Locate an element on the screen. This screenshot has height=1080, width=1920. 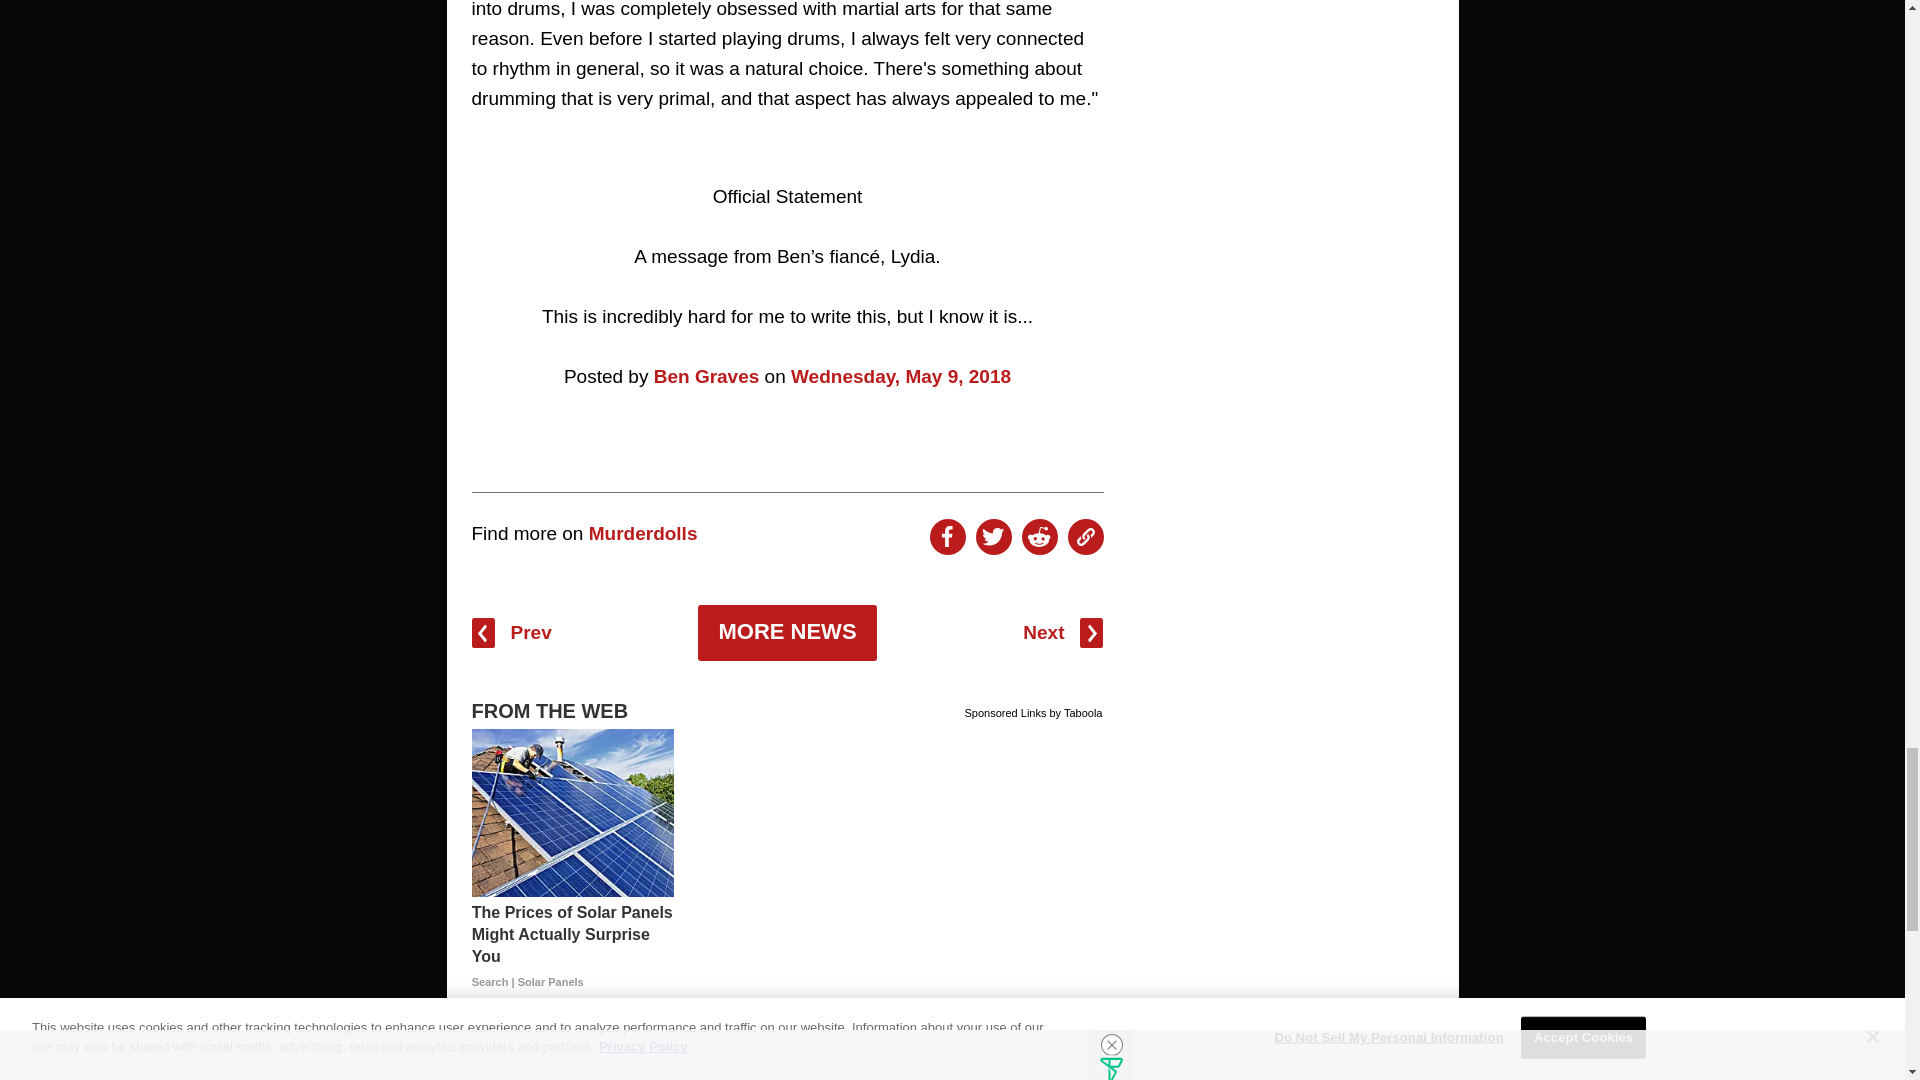
Ben Graves is located at coordinates (707, 376).